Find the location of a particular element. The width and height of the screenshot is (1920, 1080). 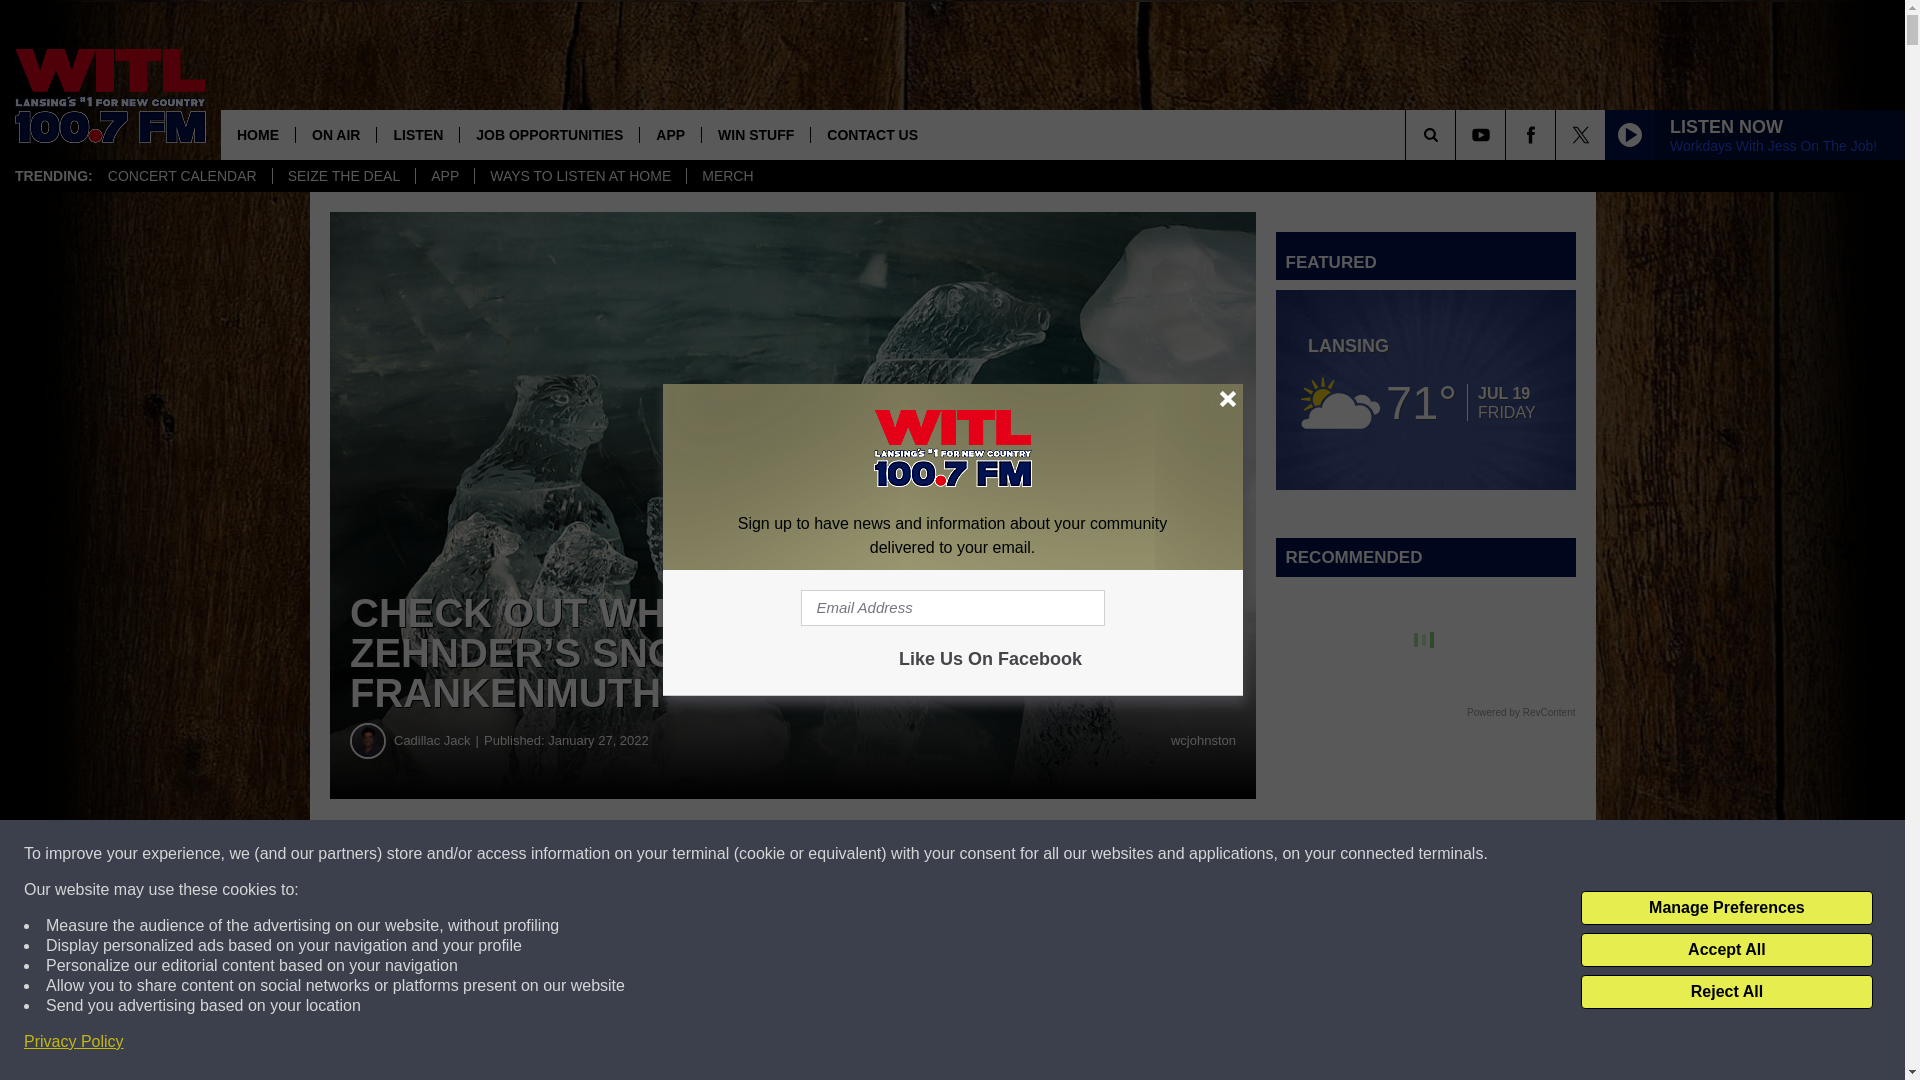

ON AIR is located at coordinates (336, 134).